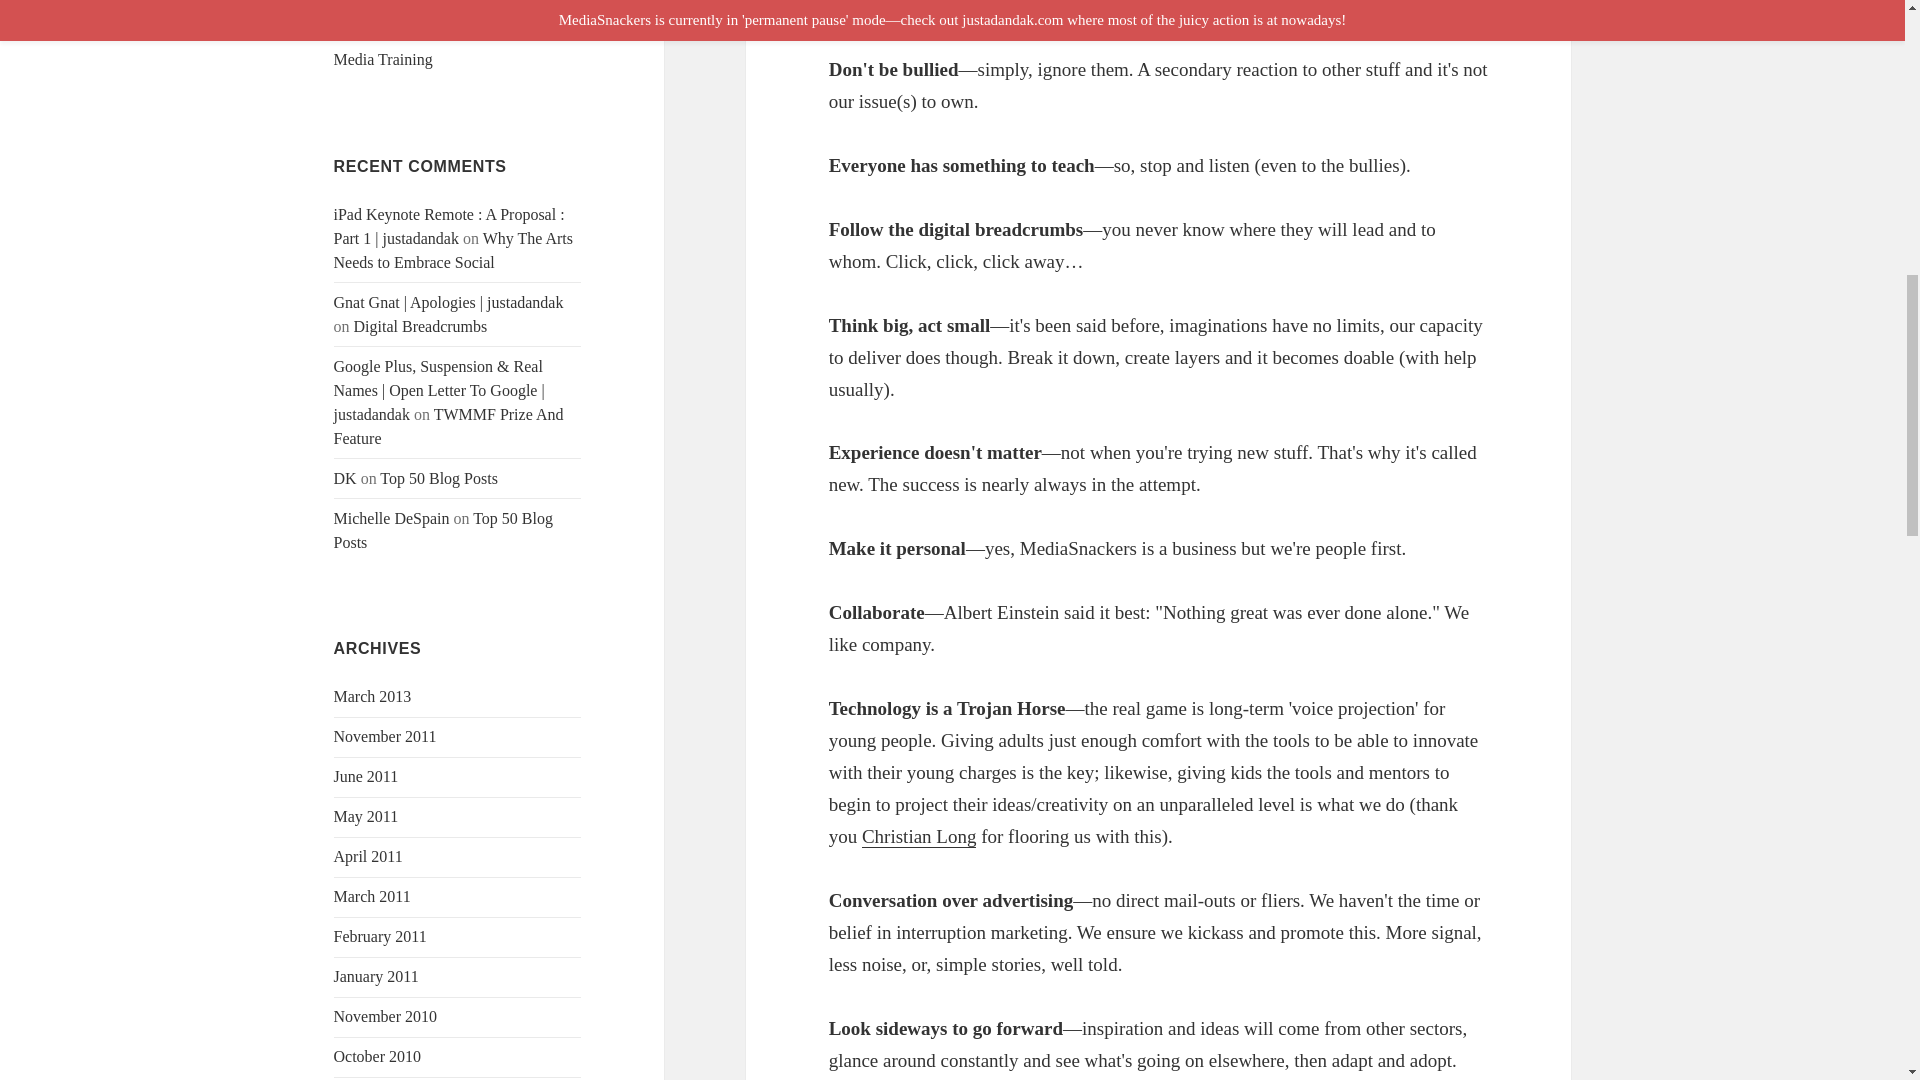 This screenshot has width=1920, height=1080. I want to click on How To Deliver Kick Ass Social Media Training, so click(438, 48).